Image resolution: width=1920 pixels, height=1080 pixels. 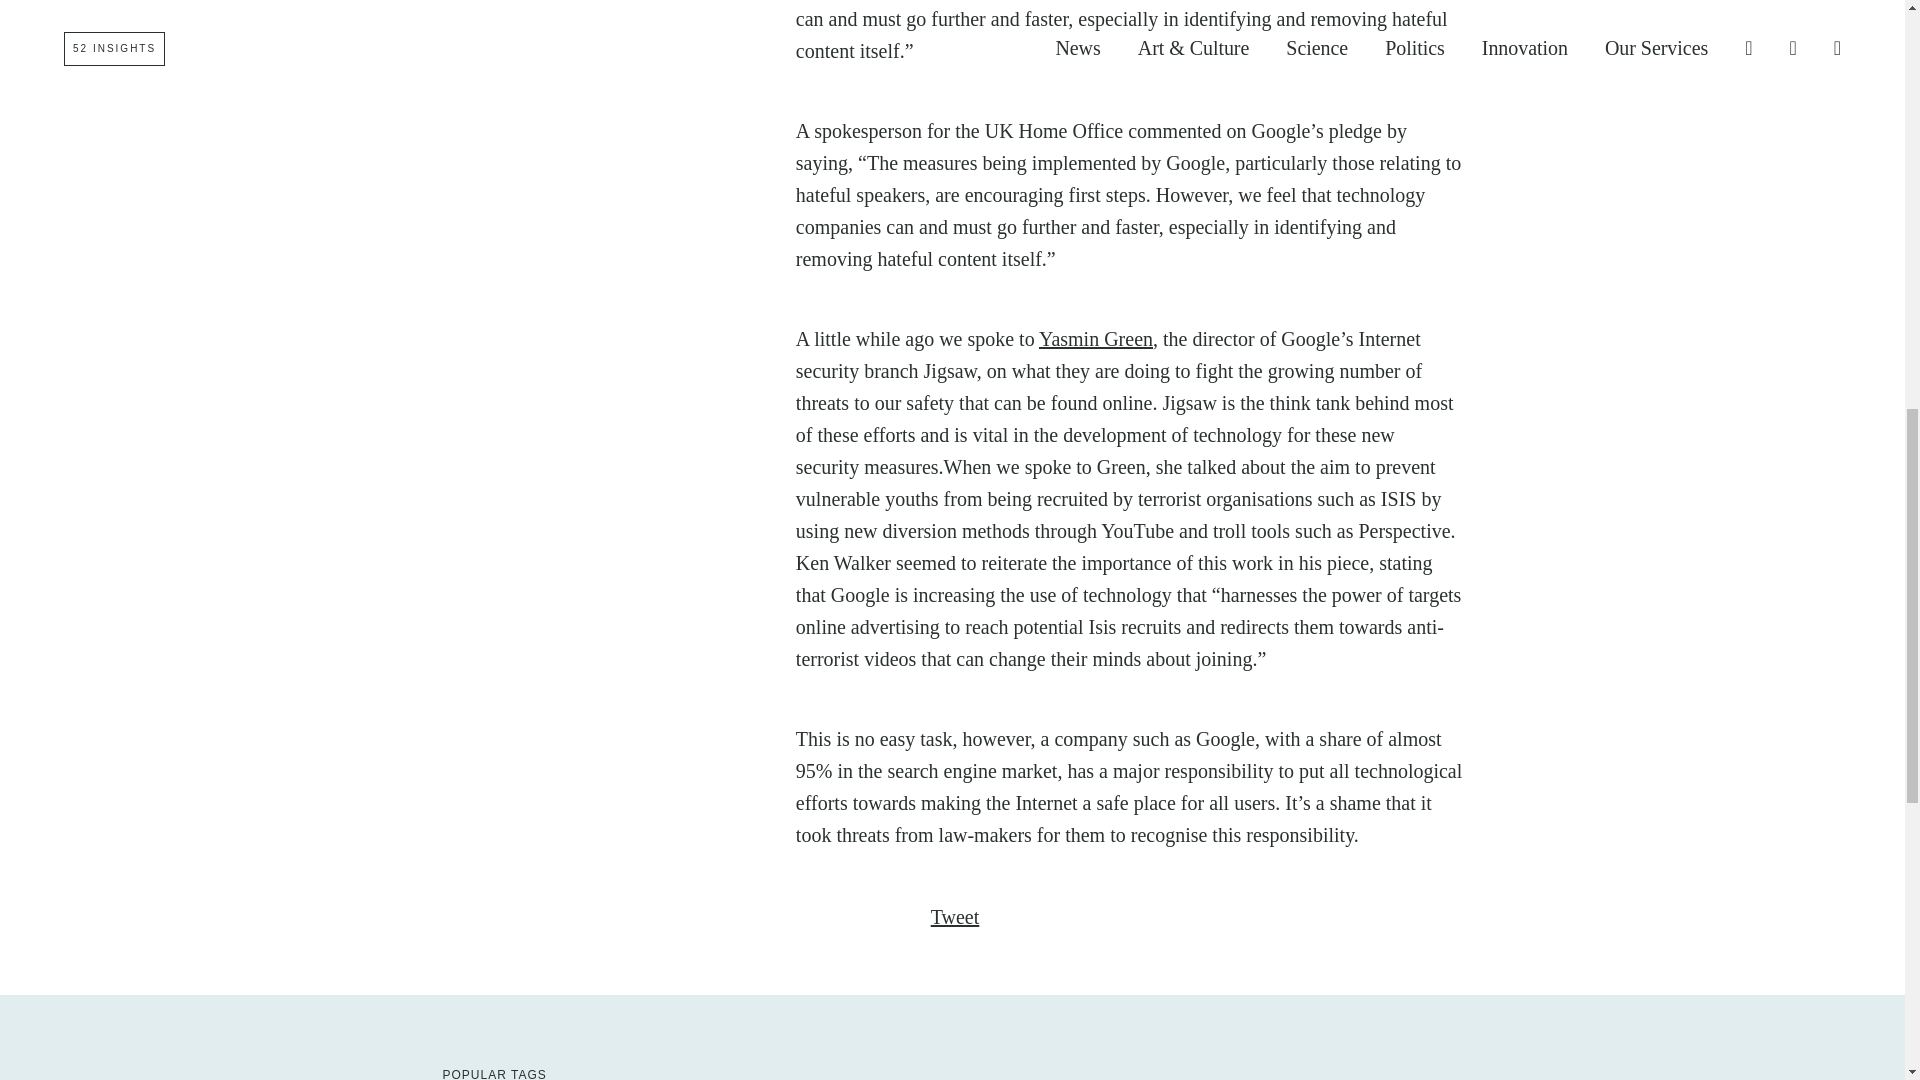 What do you see at coordinates (1096, 338) in the screenshot?
I see `Yasmin Green` at bounding box center [1096, 338].